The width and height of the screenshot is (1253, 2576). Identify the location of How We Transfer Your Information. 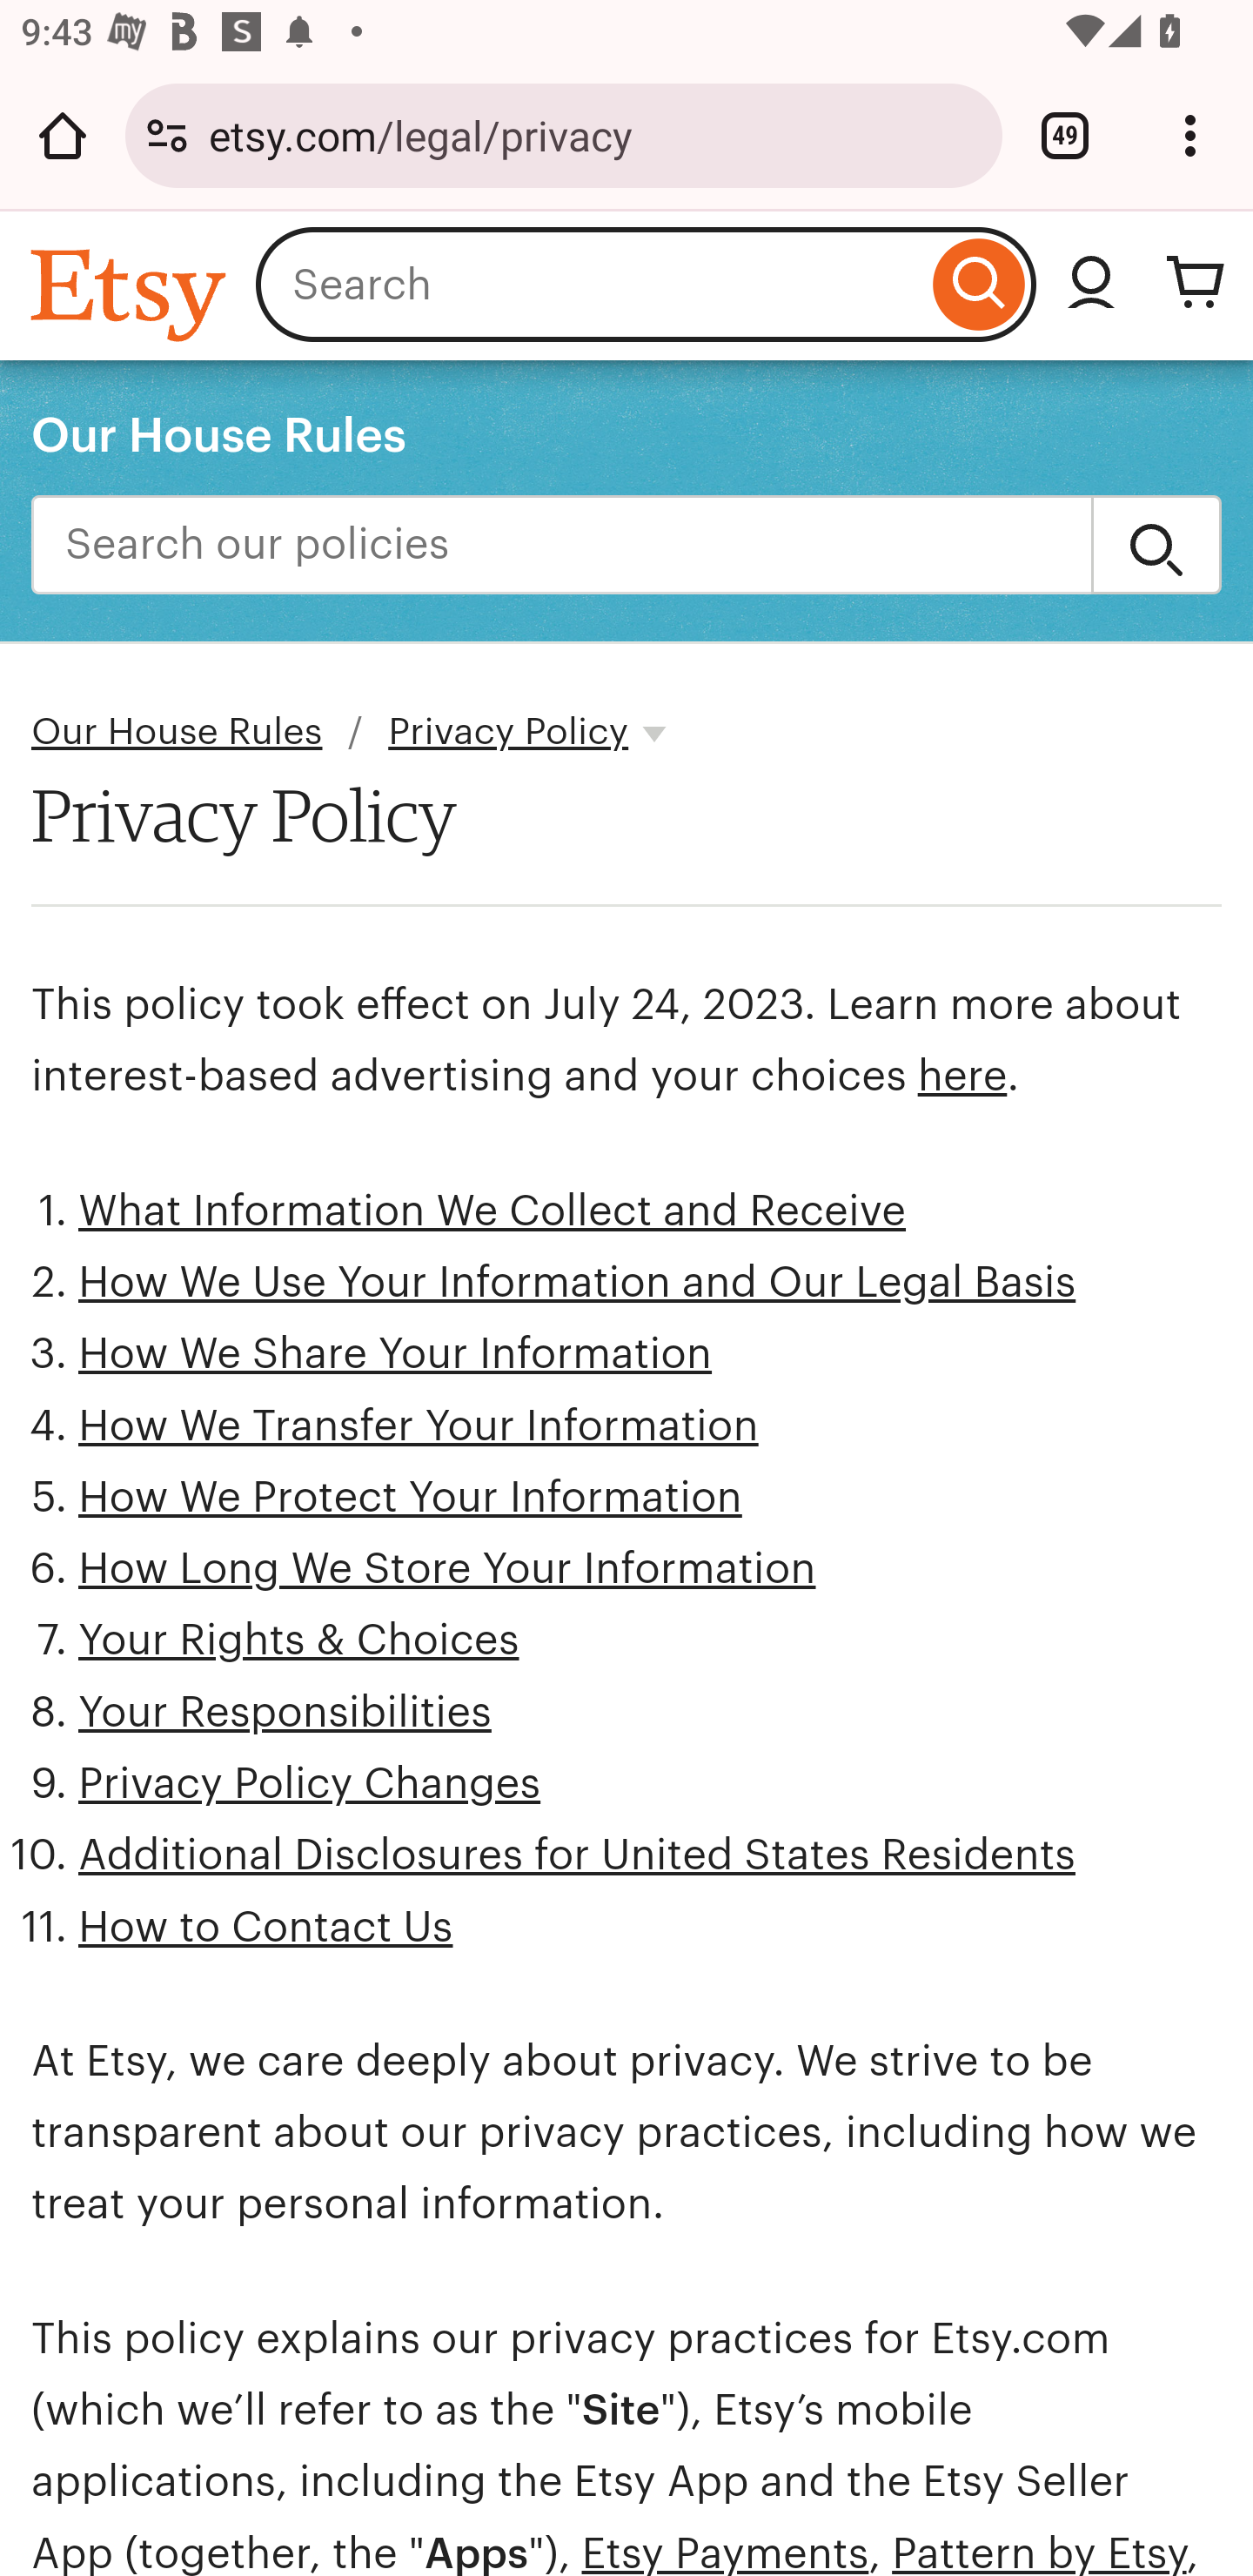
(418, 1426).